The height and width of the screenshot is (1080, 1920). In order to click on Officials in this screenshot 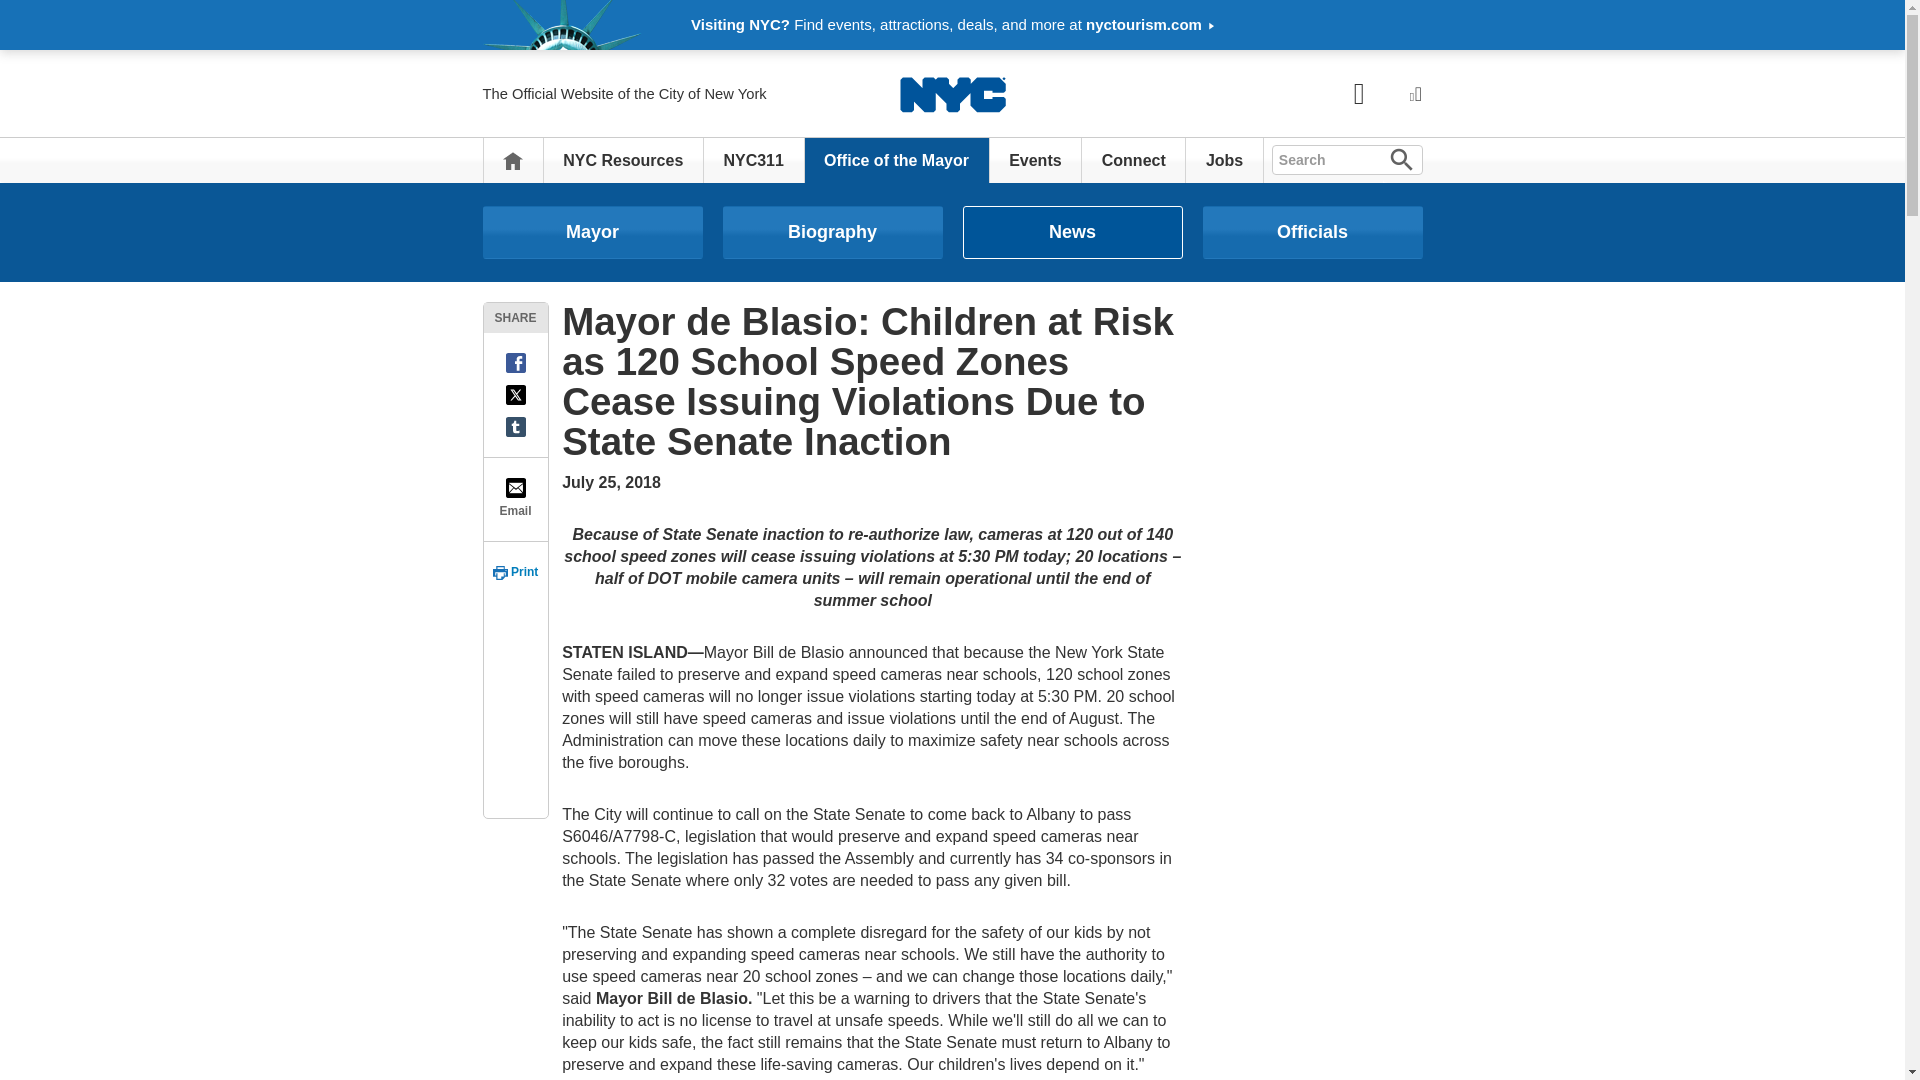, I will do `click(1312, 232)`.